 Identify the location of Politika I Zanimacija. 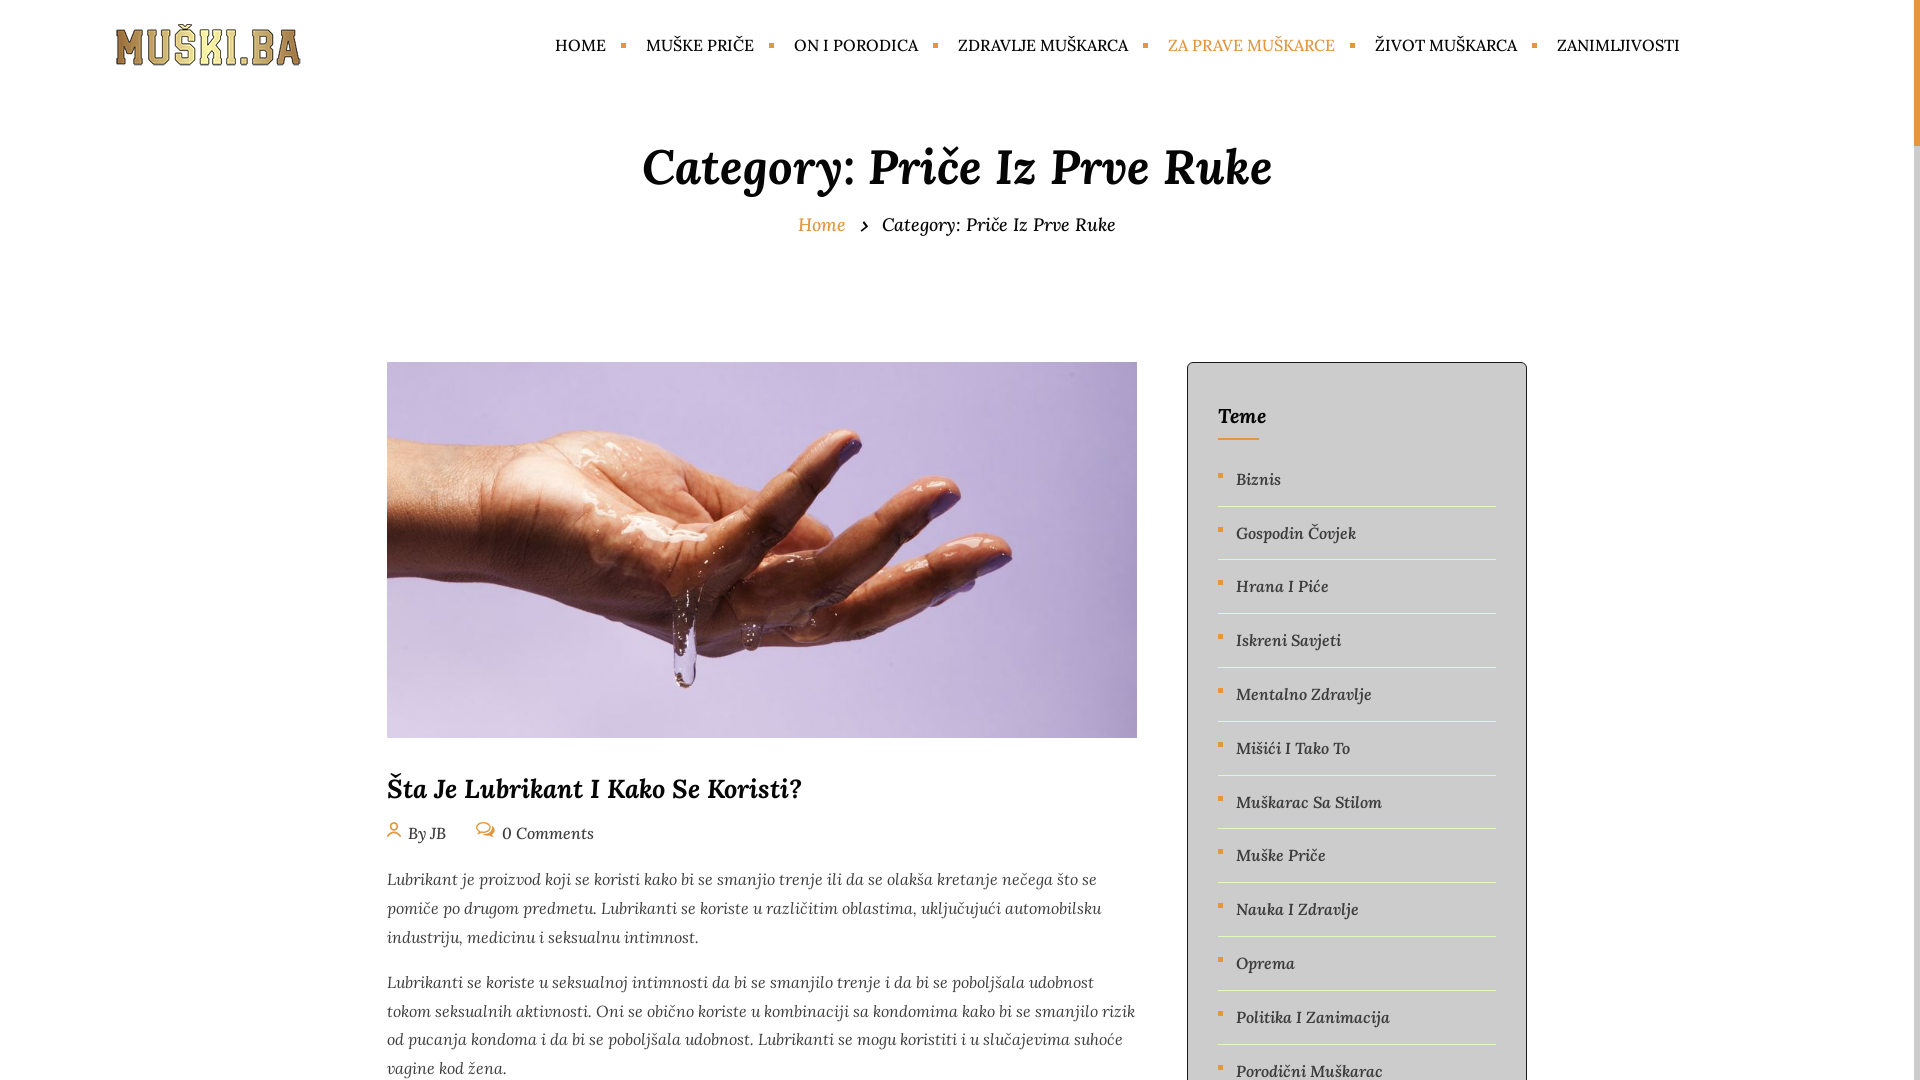
(1313, 1018).